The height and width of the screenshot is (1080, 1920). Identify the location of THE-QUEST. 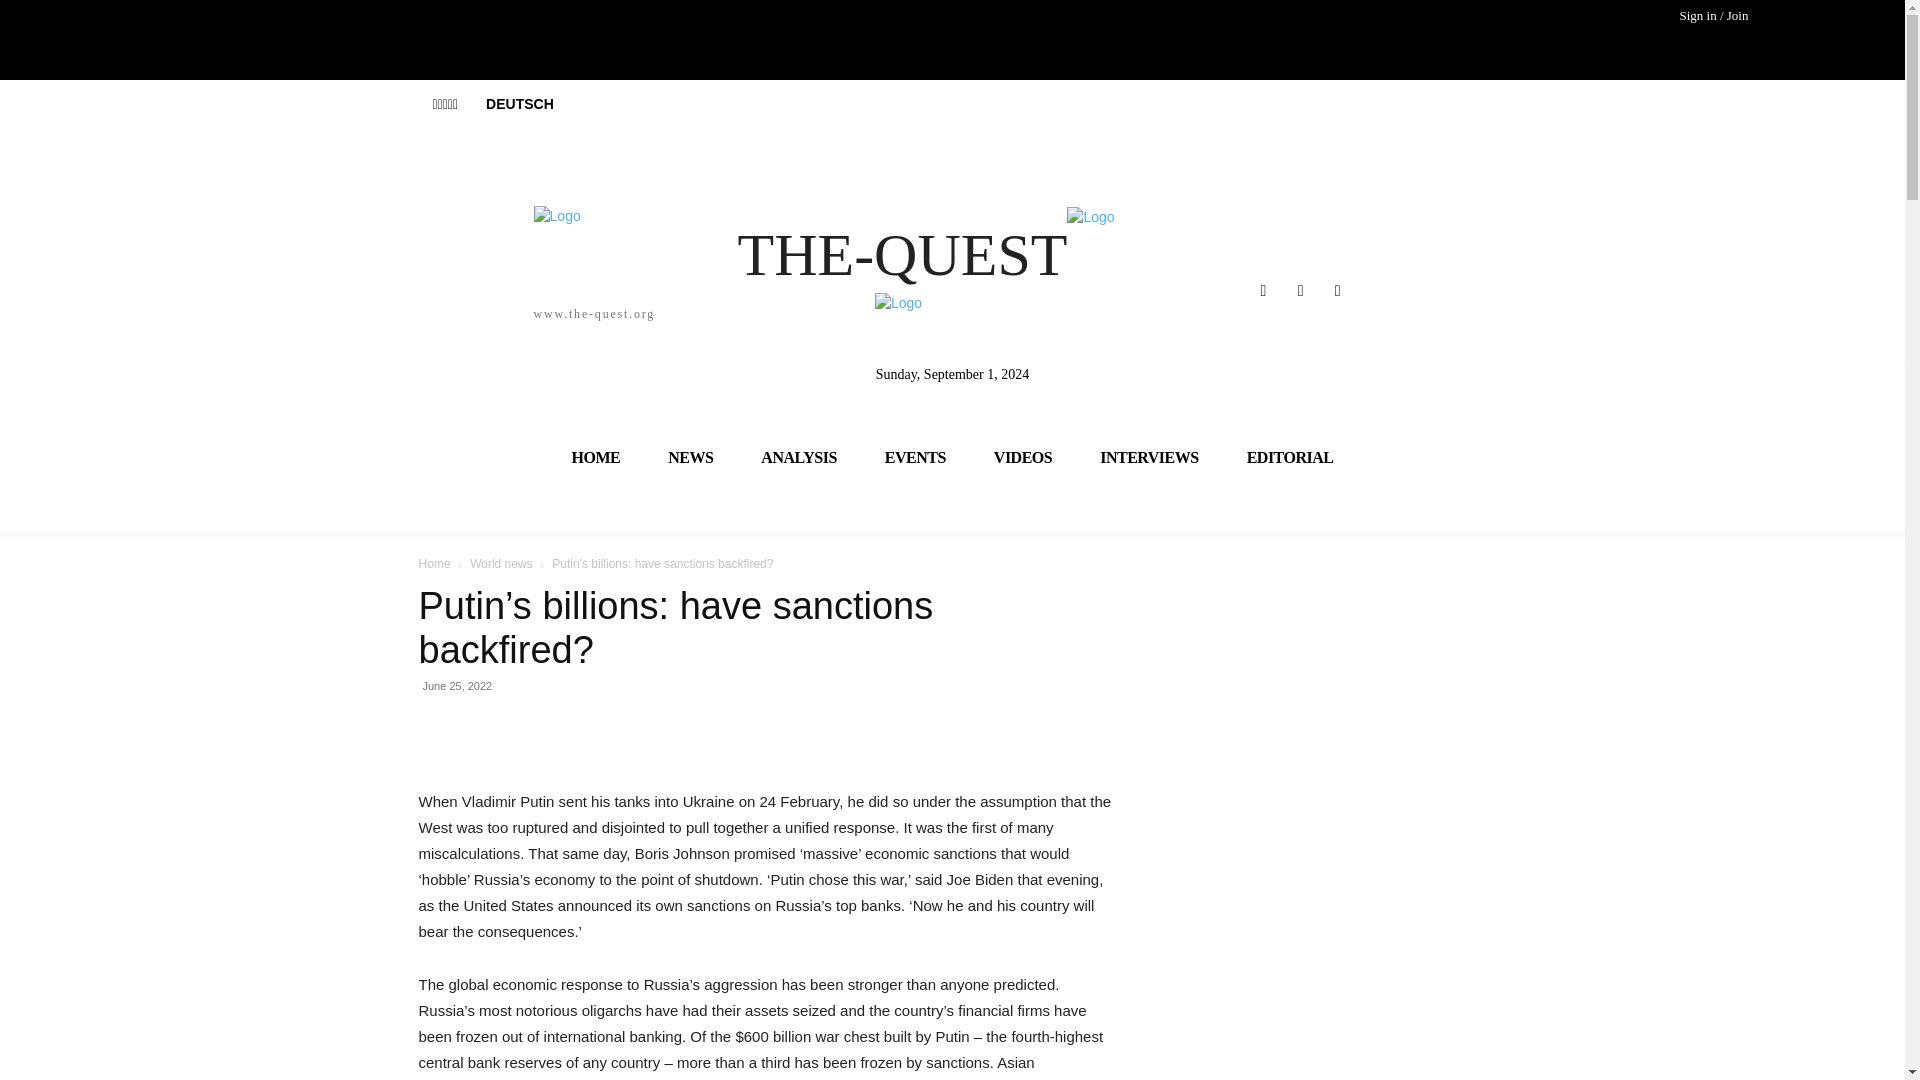
(952, 248).